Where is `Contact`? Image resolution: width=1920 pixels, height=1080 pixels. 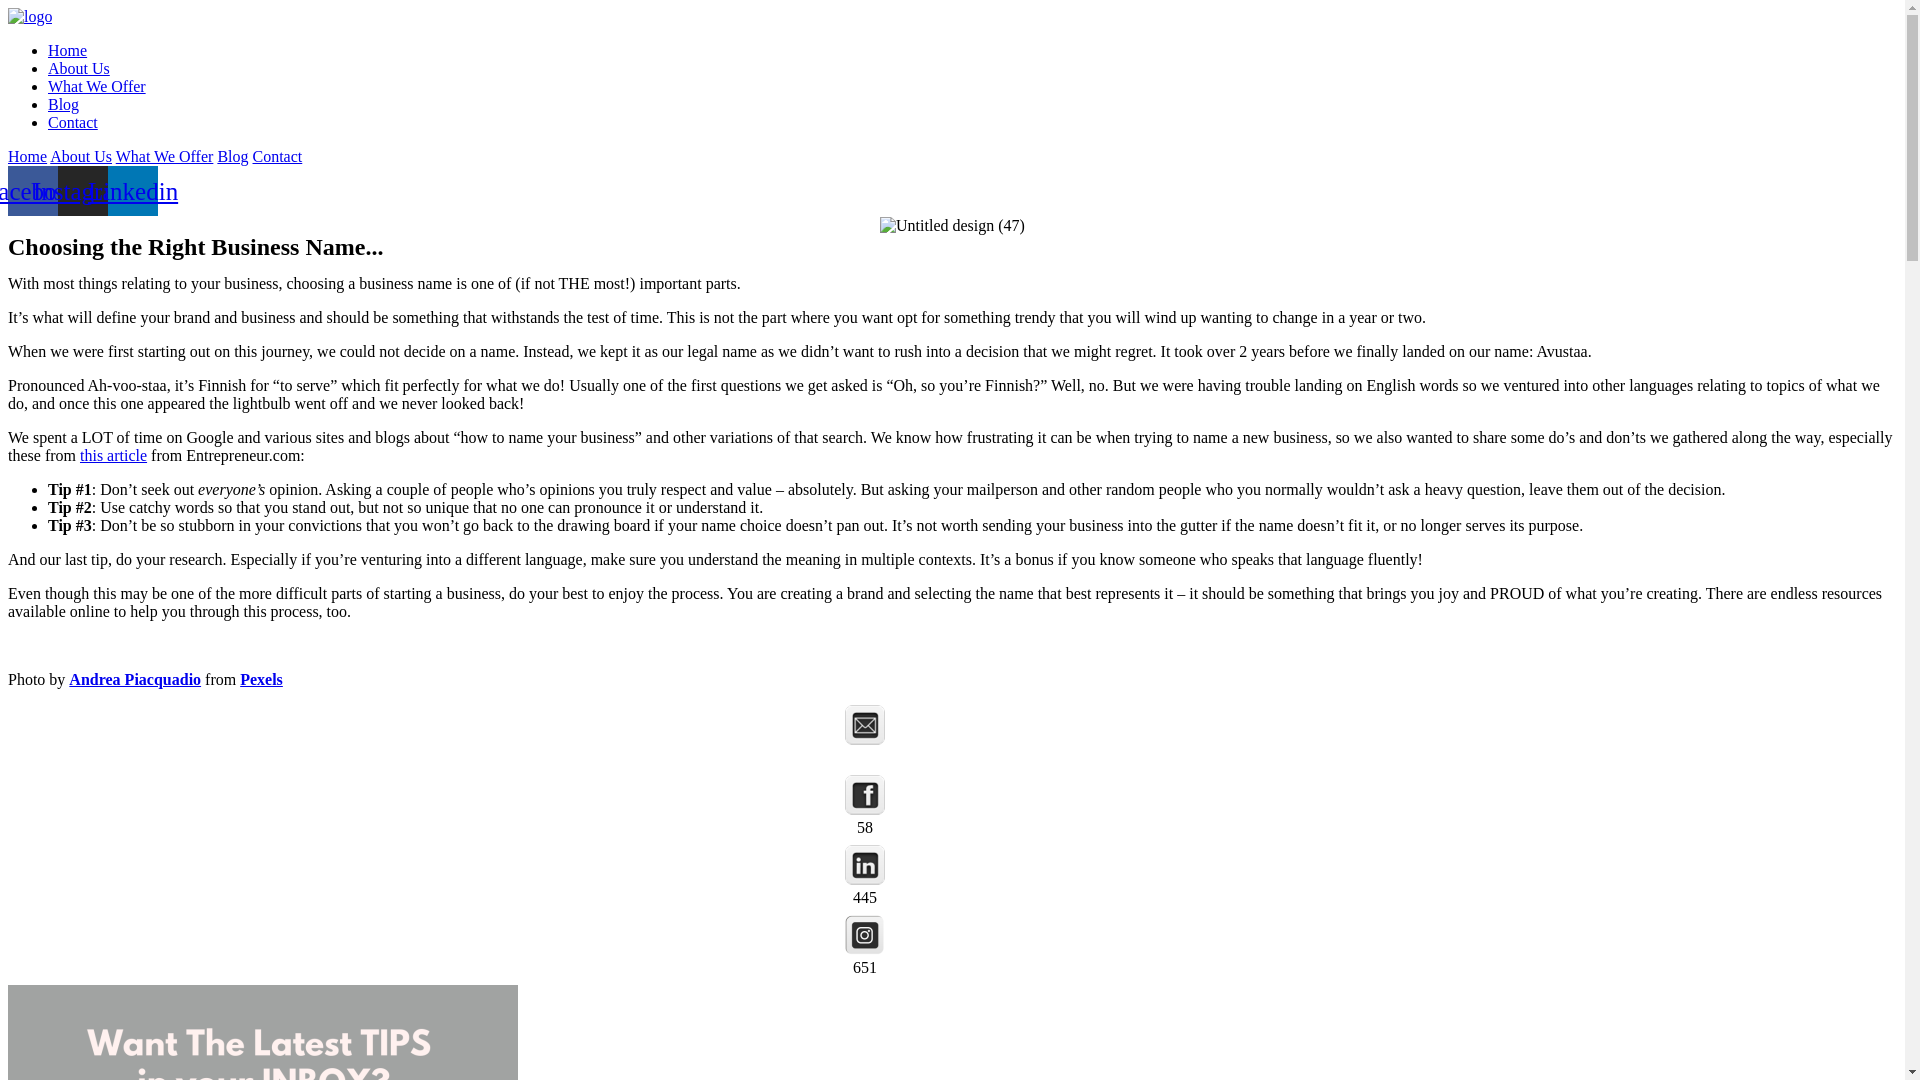
Contact is located at coordinates (73, 122).